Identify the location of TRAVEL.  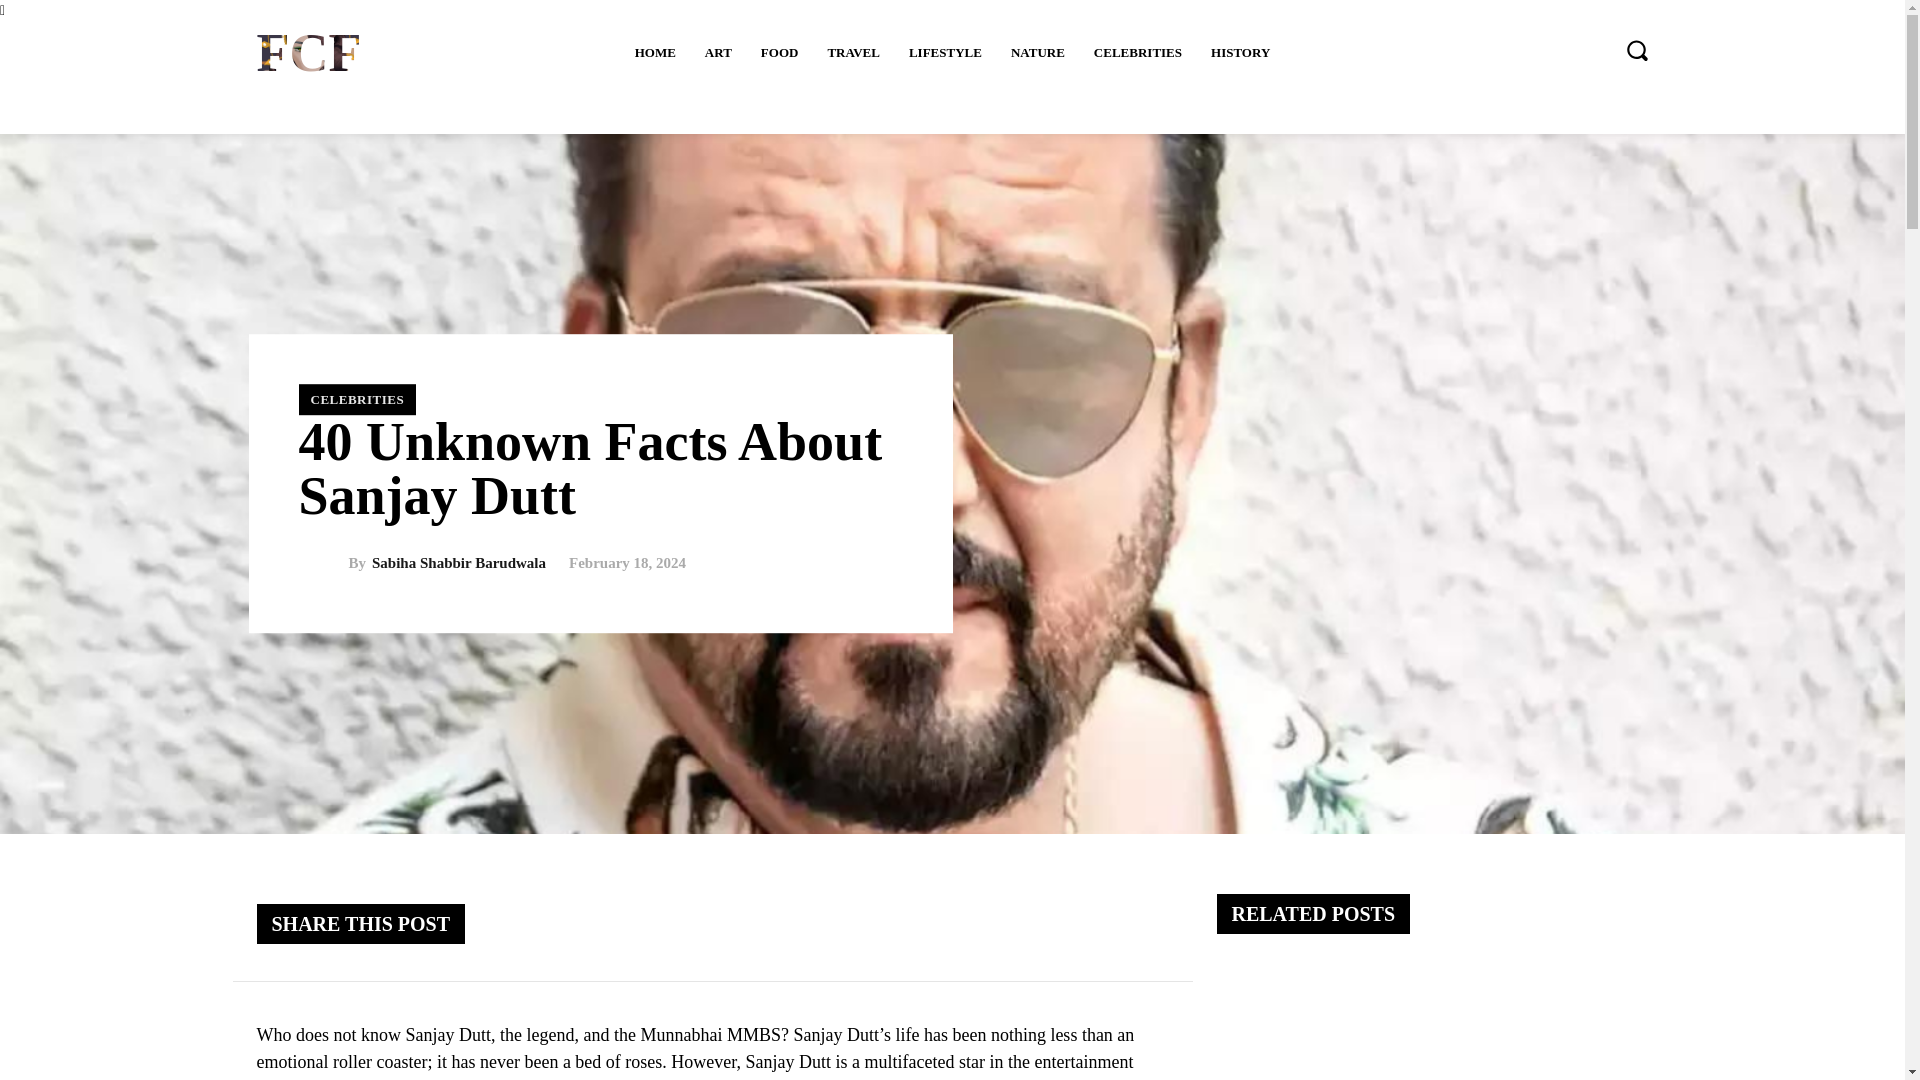
(853, 52).